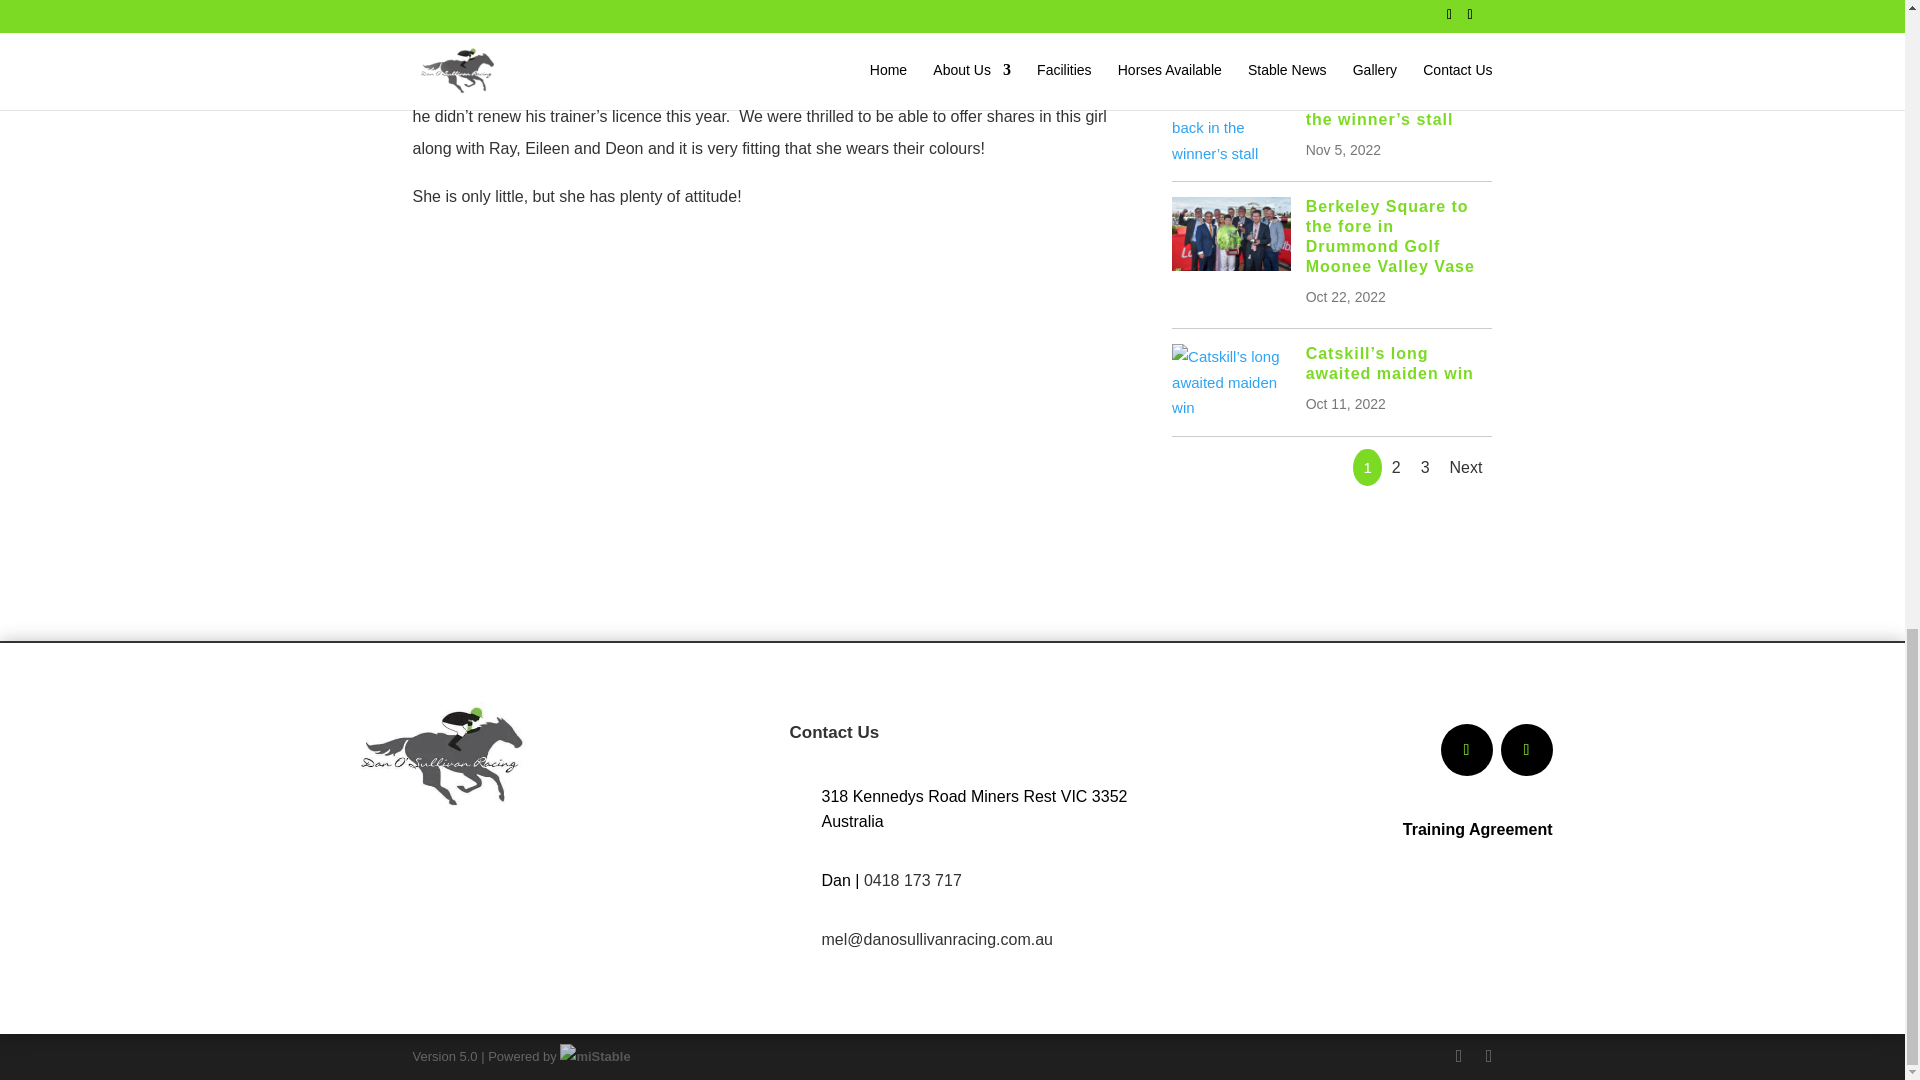 Image resolution: width=1920 pixels, height=1080 pixels. I want to click on Follow on X, so click(1525, 750).